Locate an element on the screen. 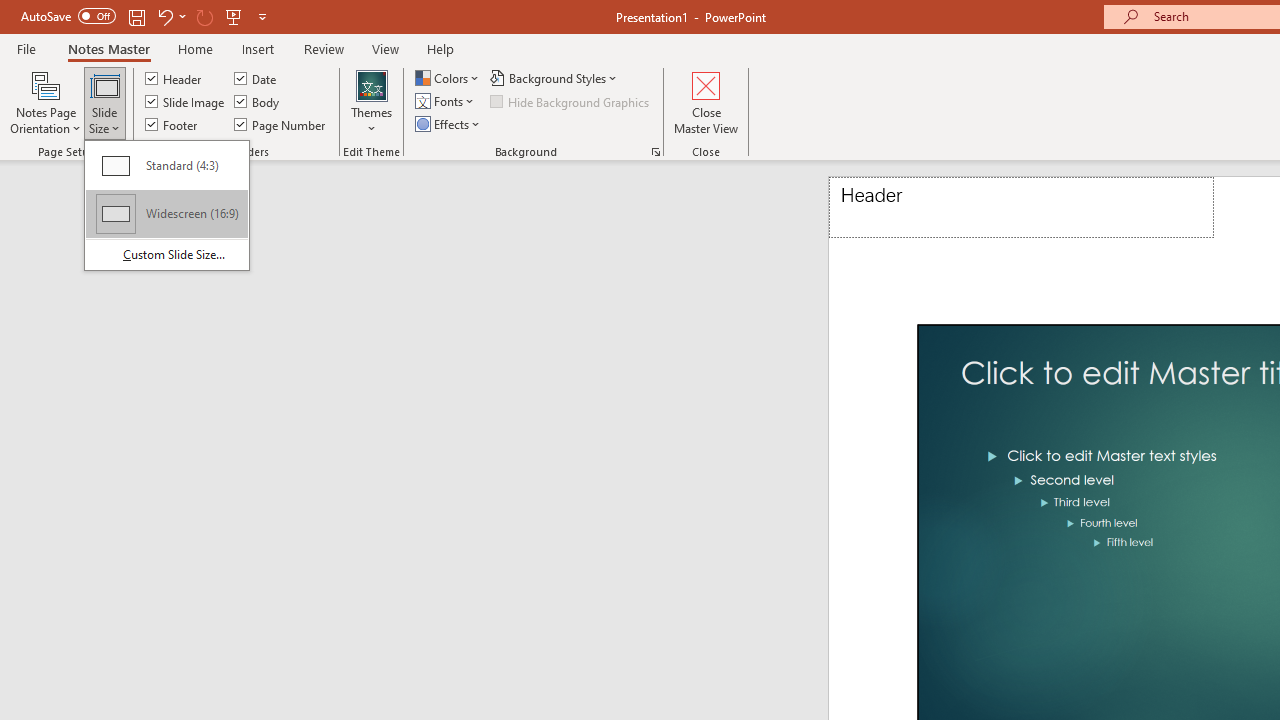 This screenshot has height=720, width=1280. Hide Background Graphics is located at coordinates (570, 102).